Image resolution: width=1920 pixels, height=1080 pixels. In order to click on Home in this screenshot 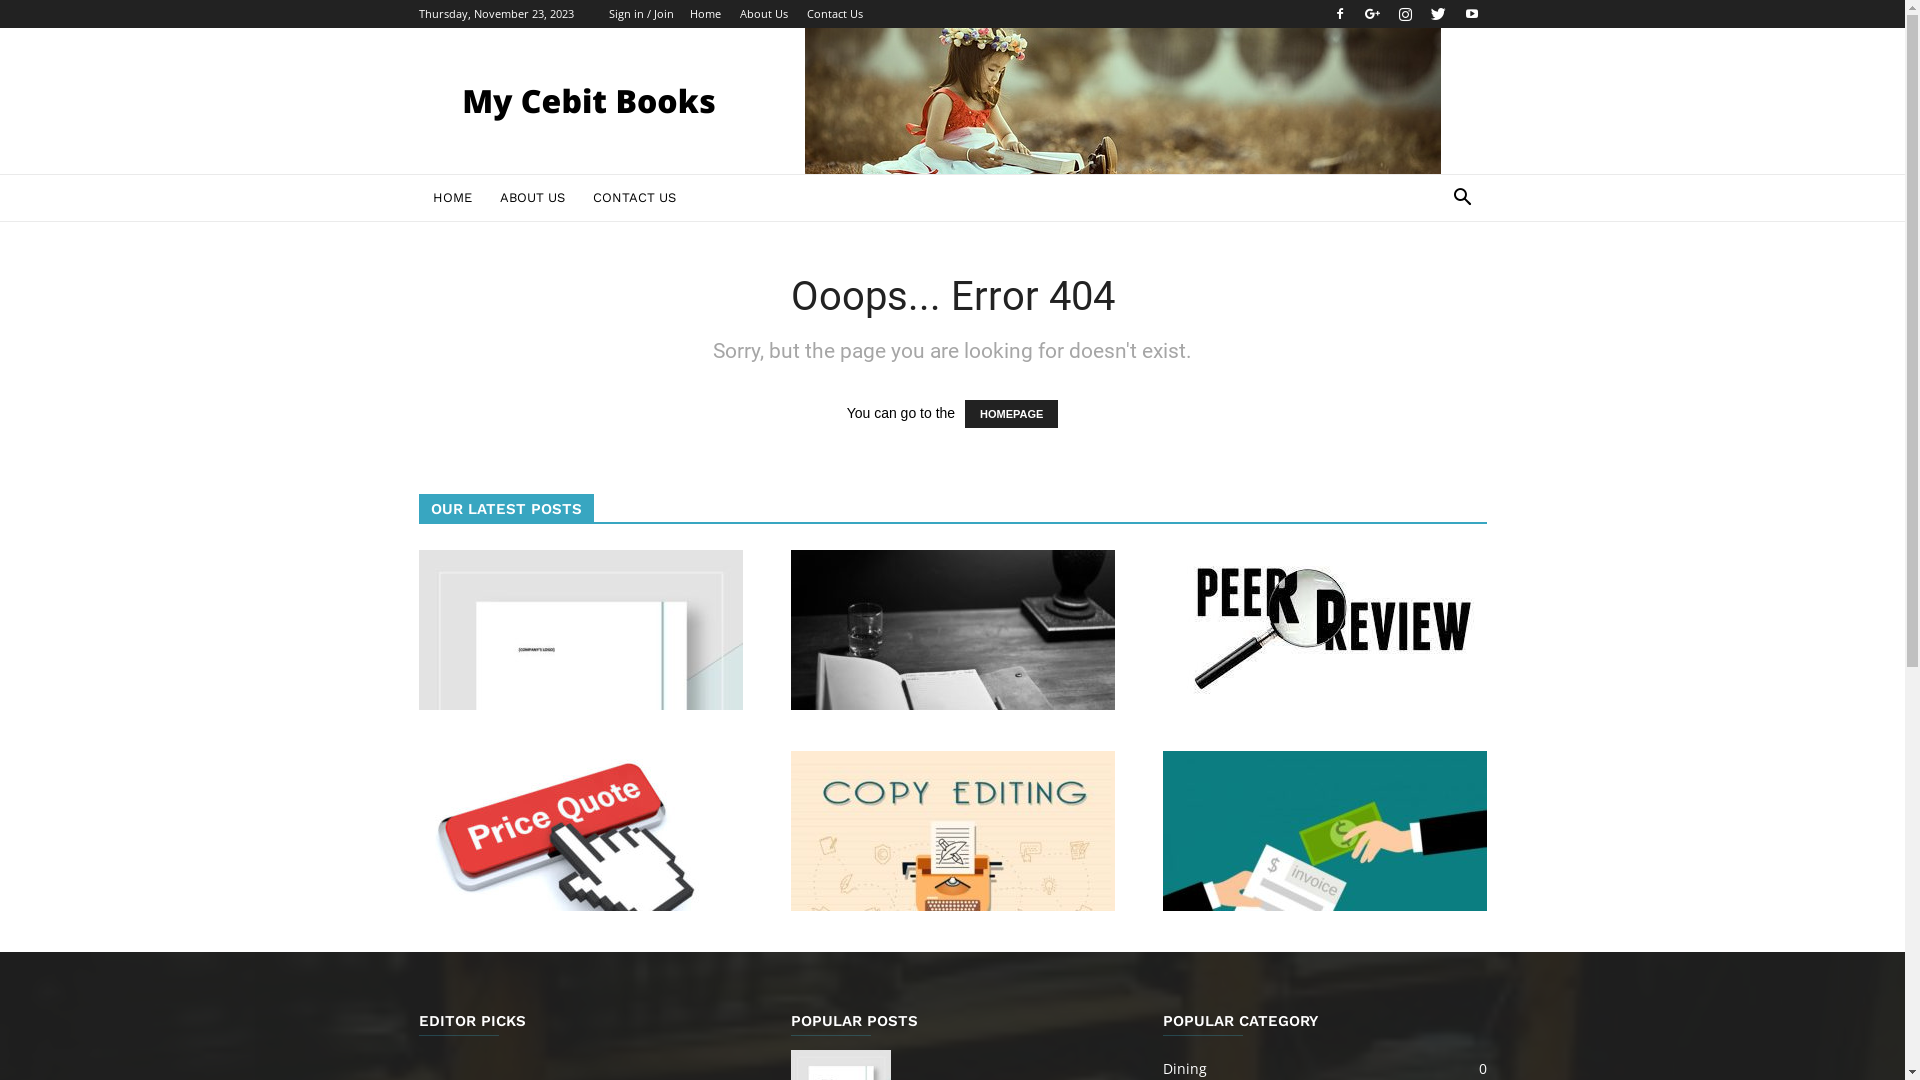, I will do `click(706, 14)`.